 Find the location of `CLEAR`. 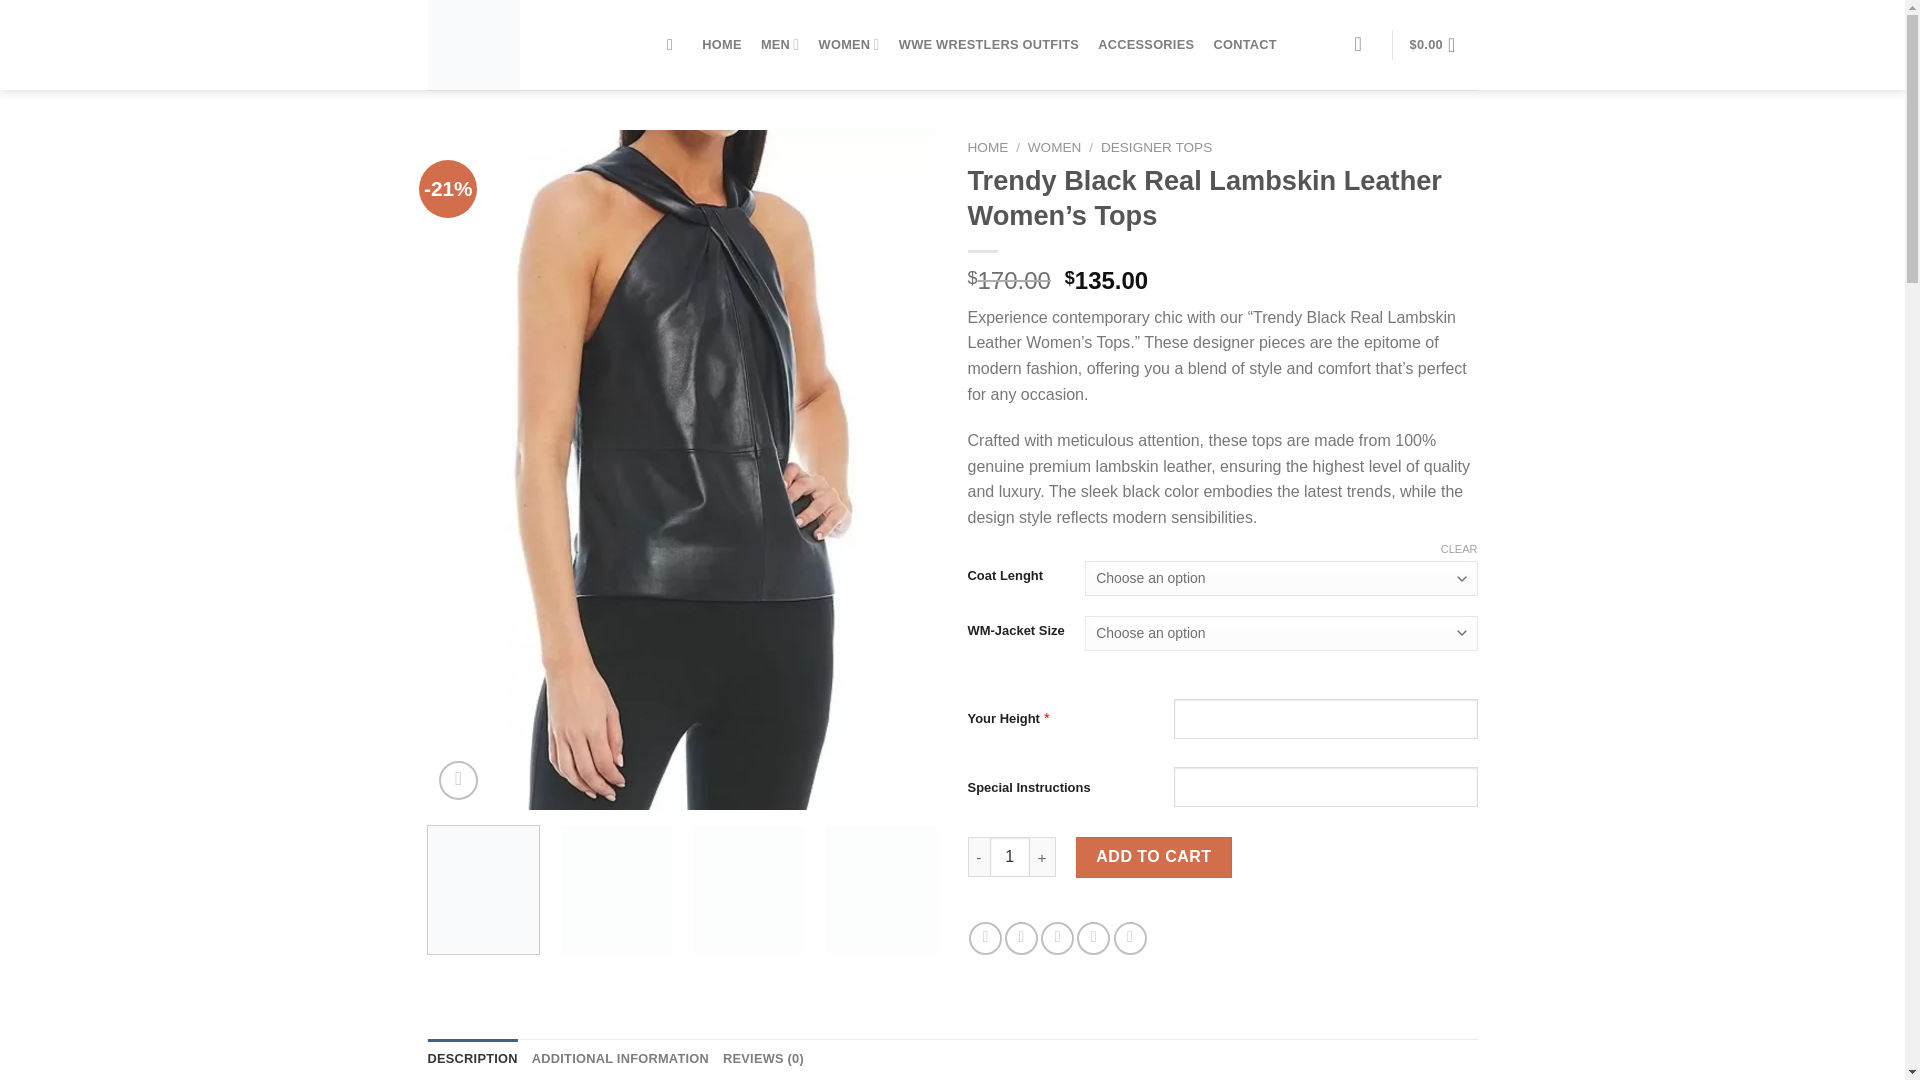

CLEAR is located at coordinates (1460, 549).